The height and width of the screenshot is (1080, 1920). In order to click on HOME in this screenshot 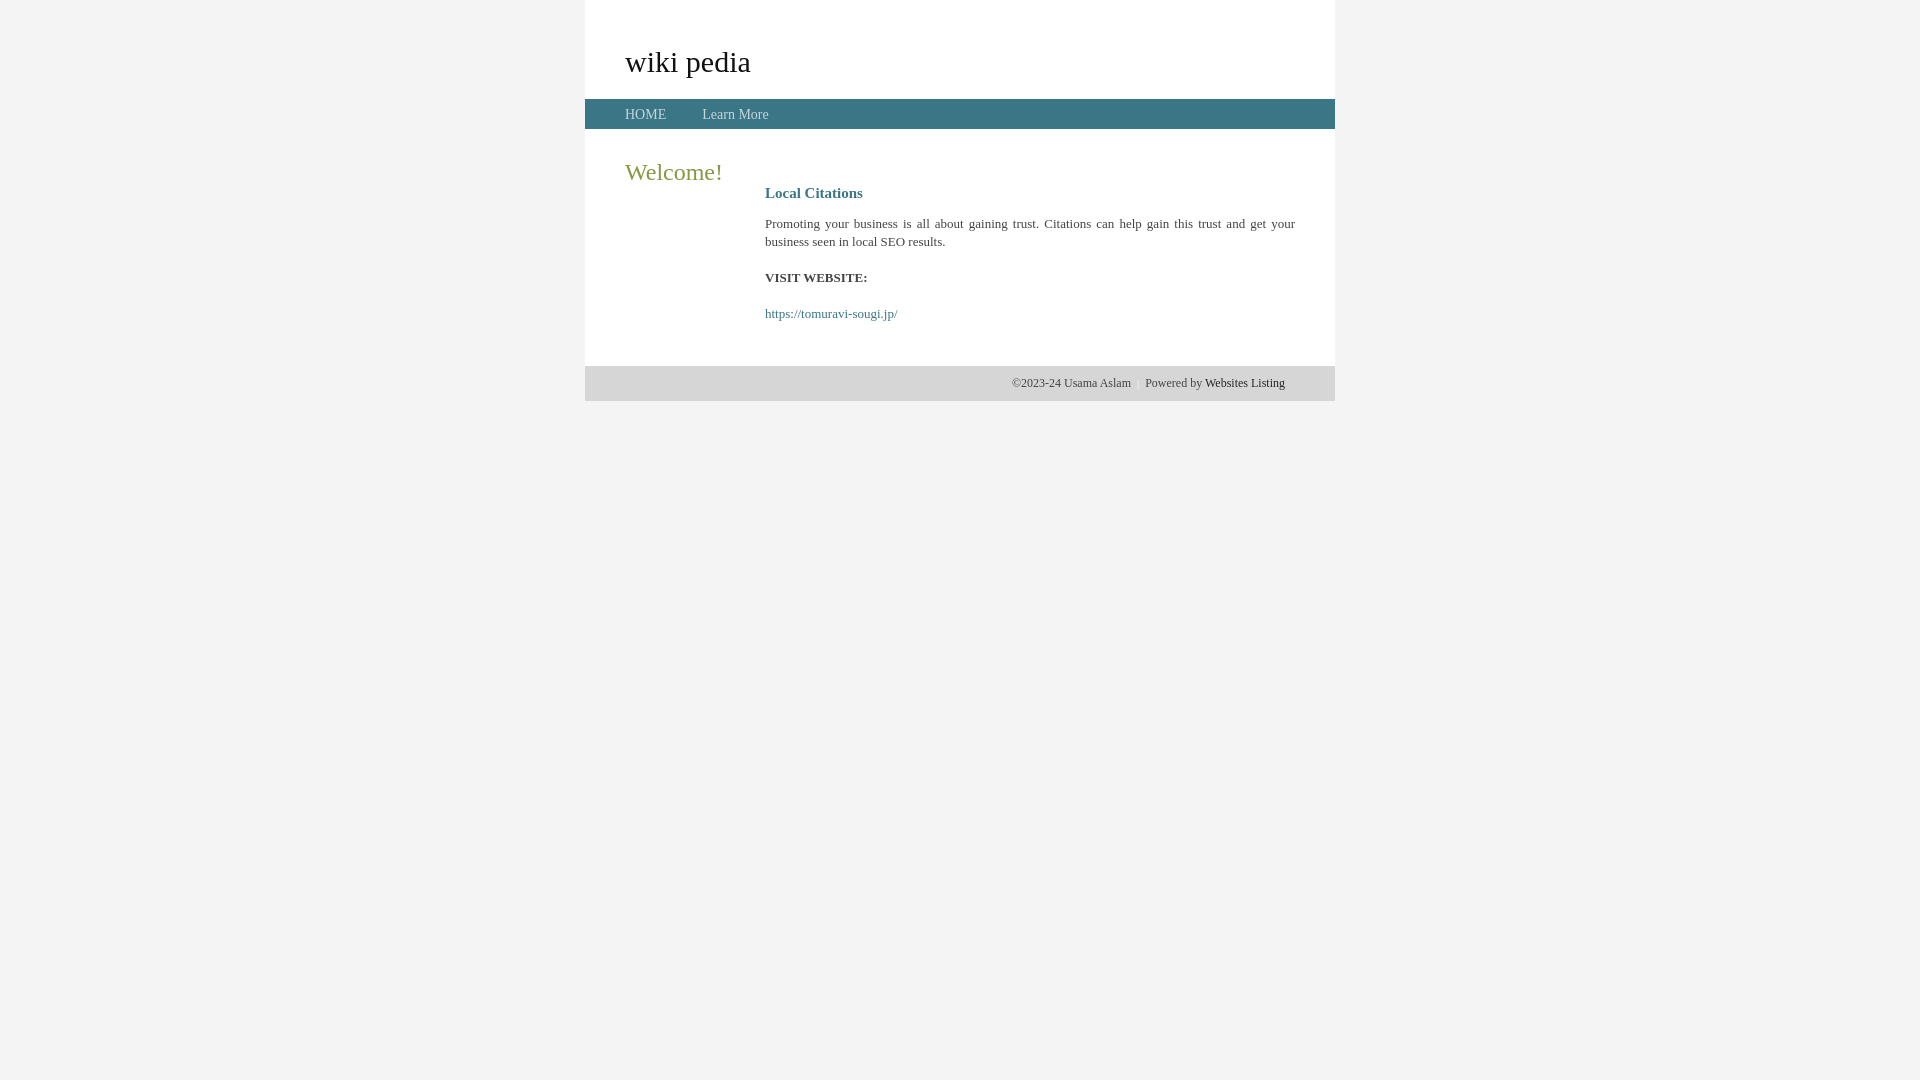, I will do `click(646, 114)`.